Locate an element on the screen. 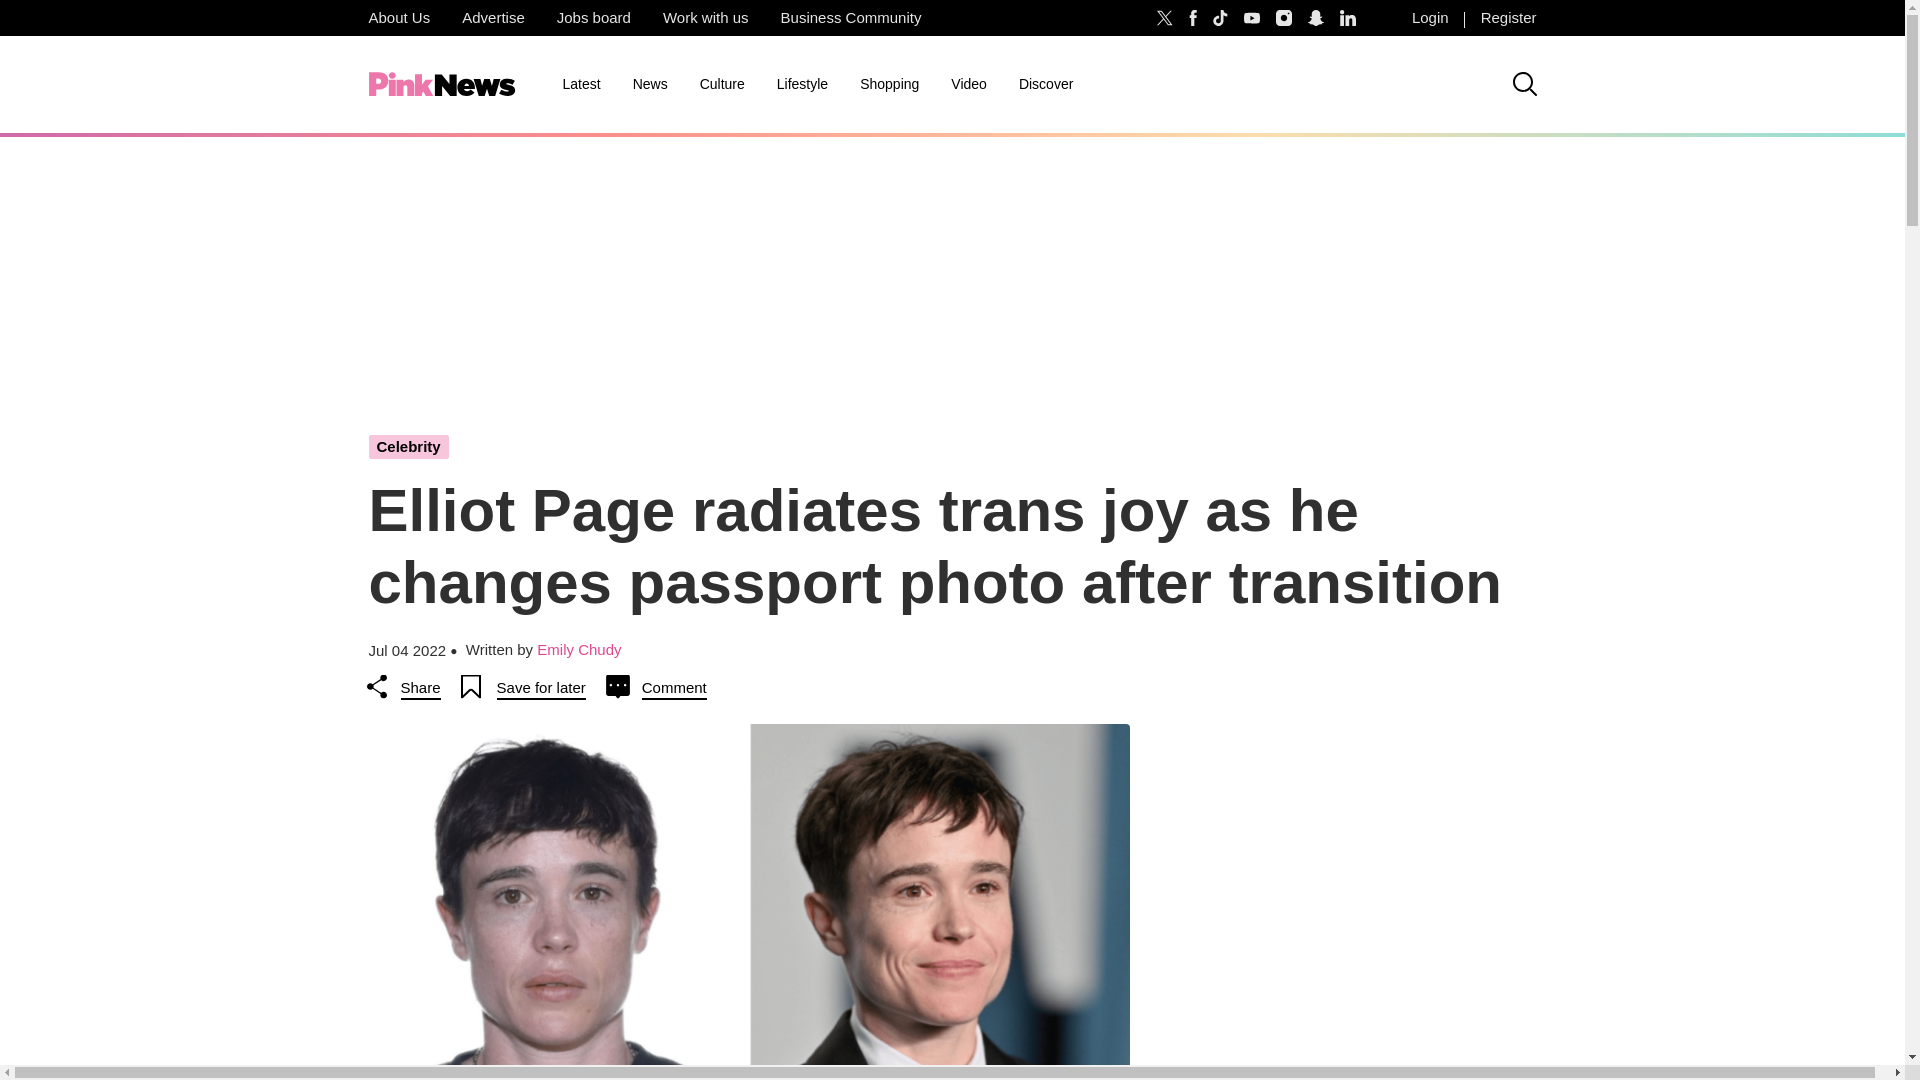 This screenshot has width=1920, height=1080. Business Community is located at coordinates (851, 18).